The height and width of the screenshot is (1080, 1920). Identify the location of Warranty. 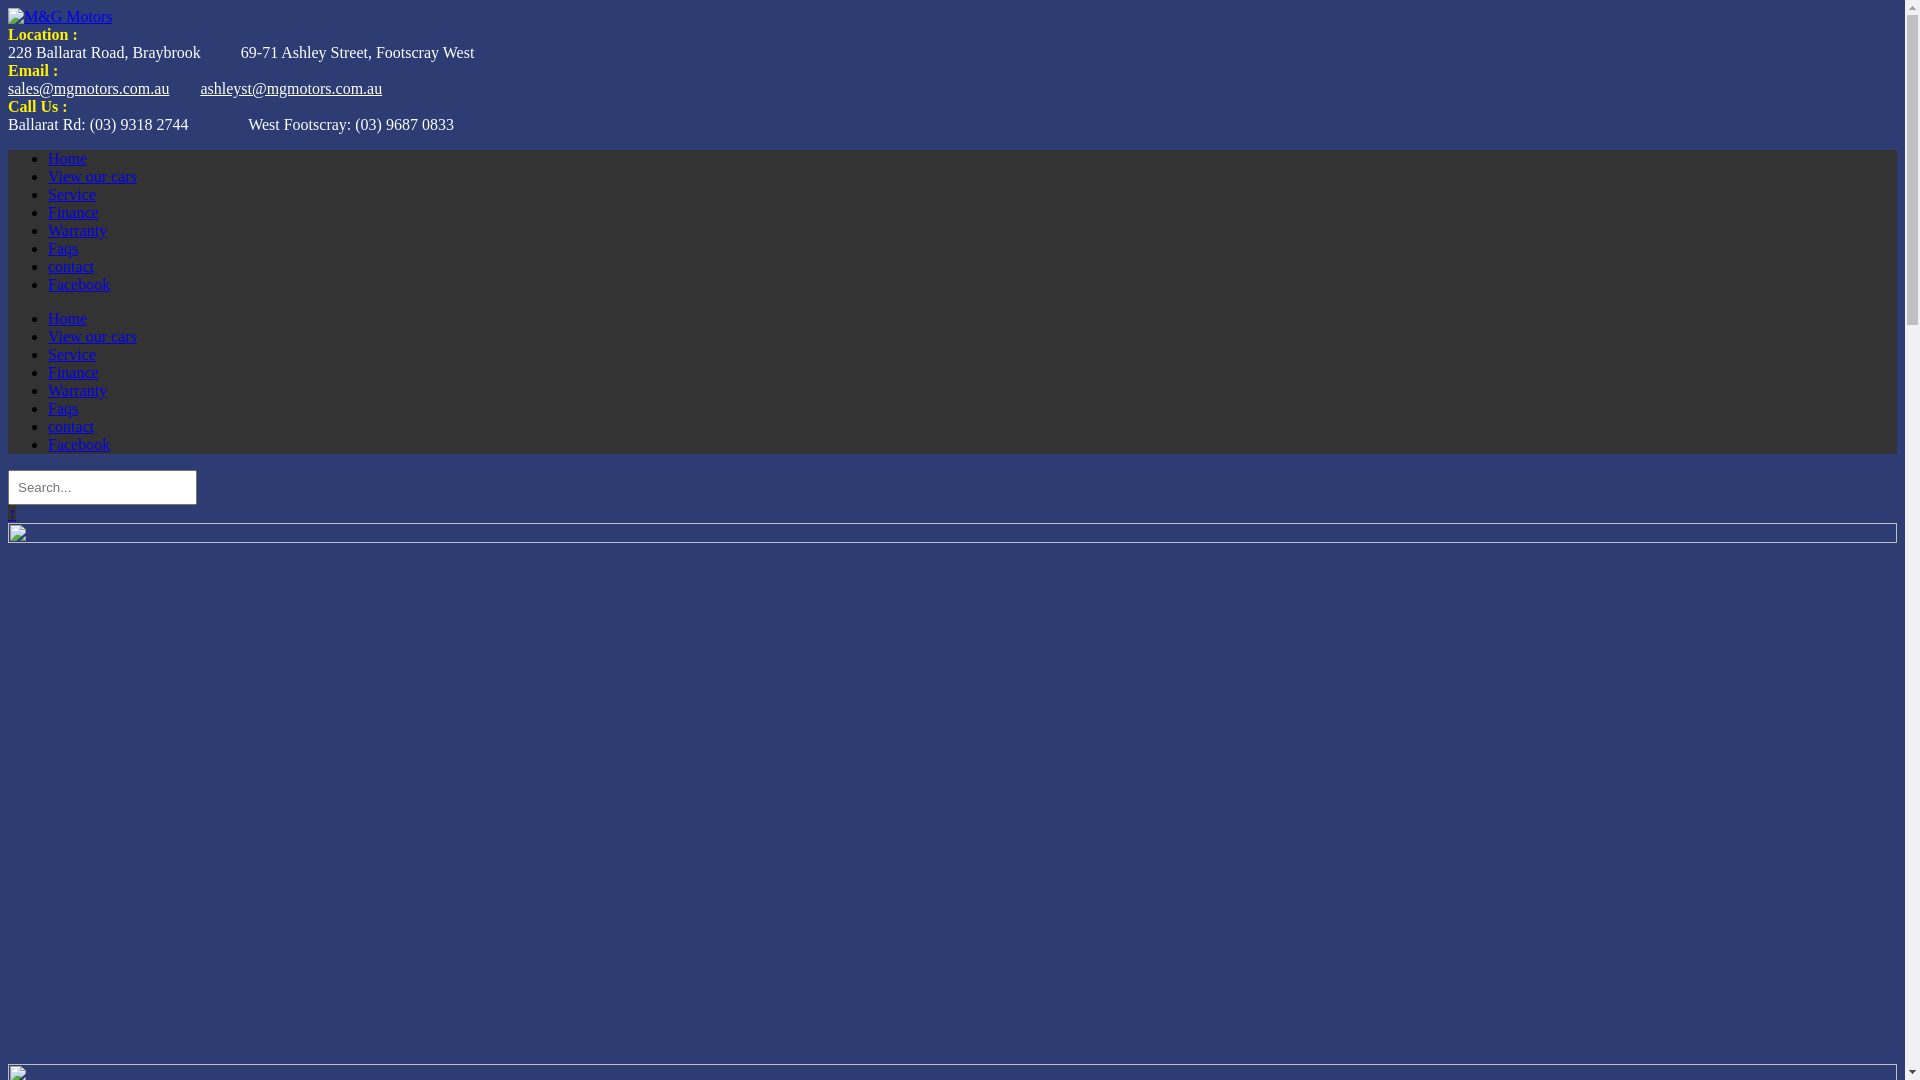
(78, 390).